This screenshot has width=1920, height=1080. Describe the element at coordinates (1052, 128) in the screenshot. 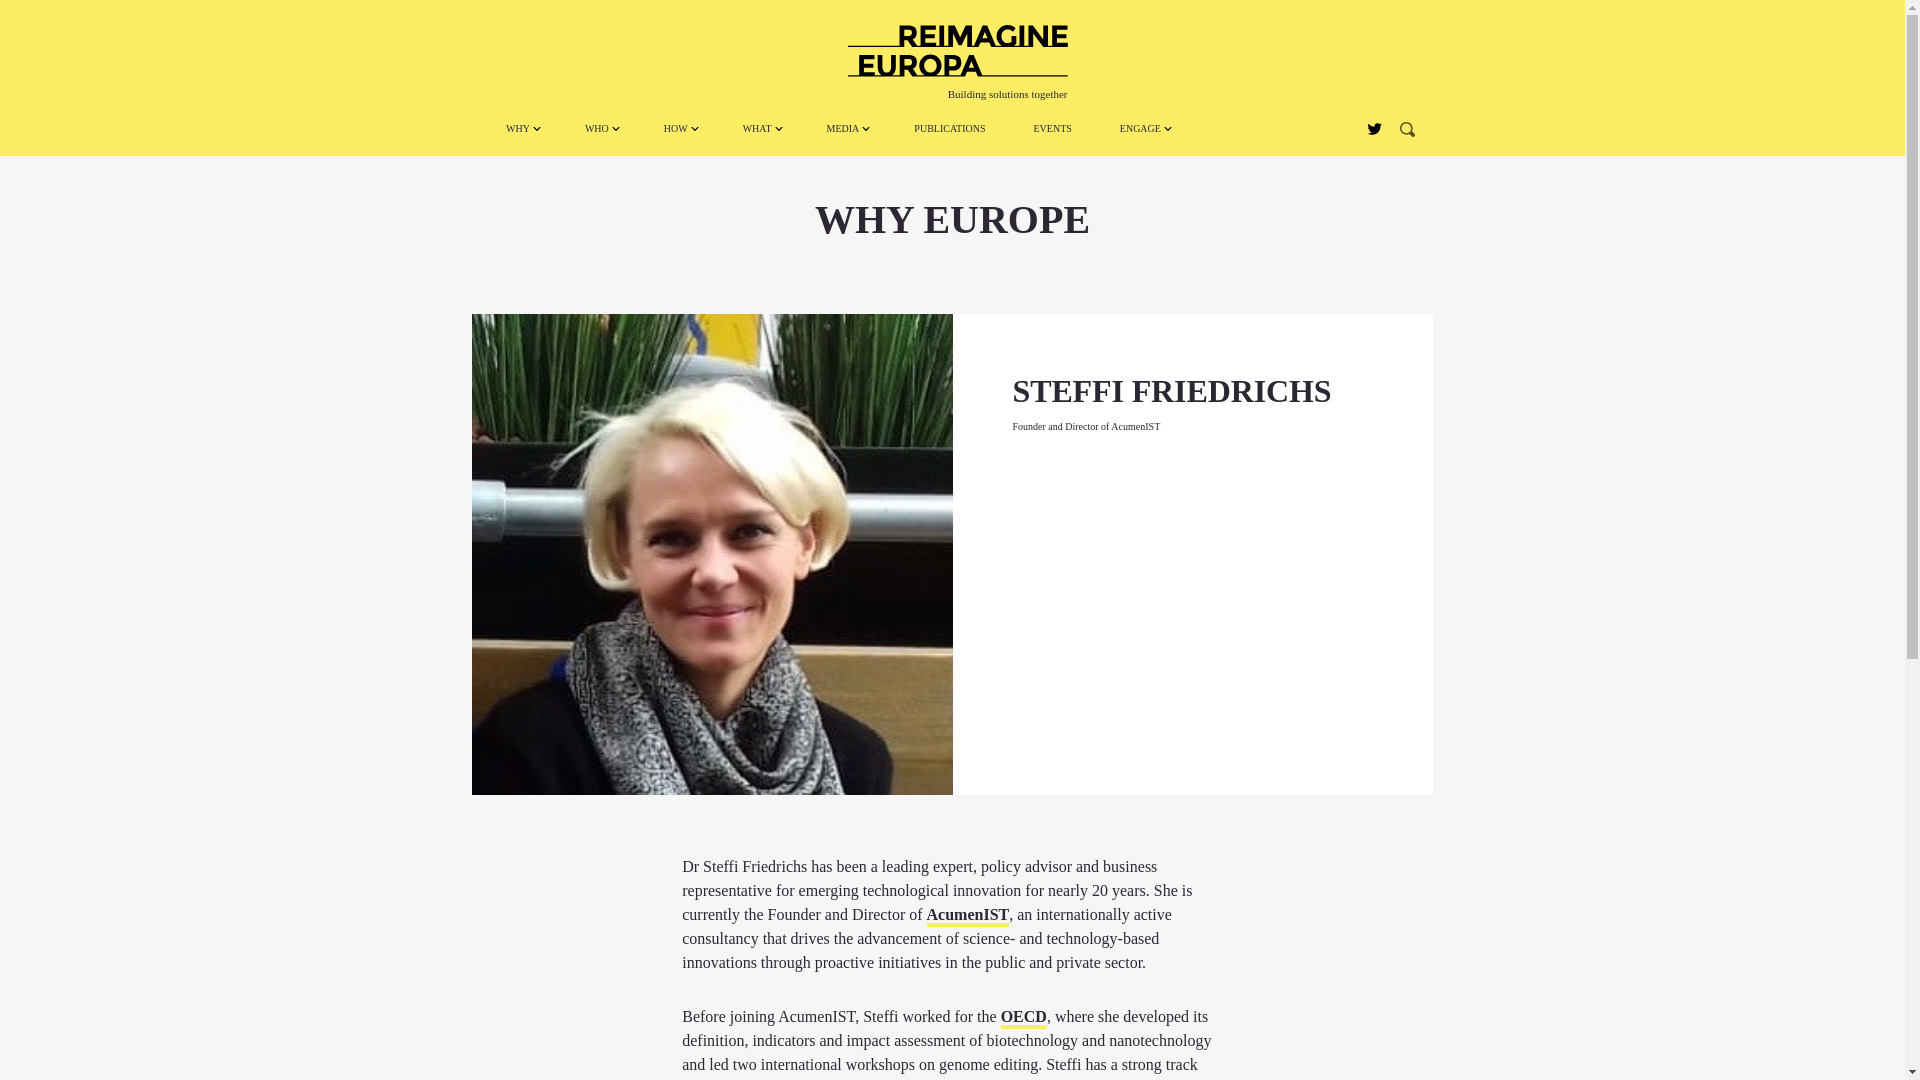

I see `EVENTS` at that location.